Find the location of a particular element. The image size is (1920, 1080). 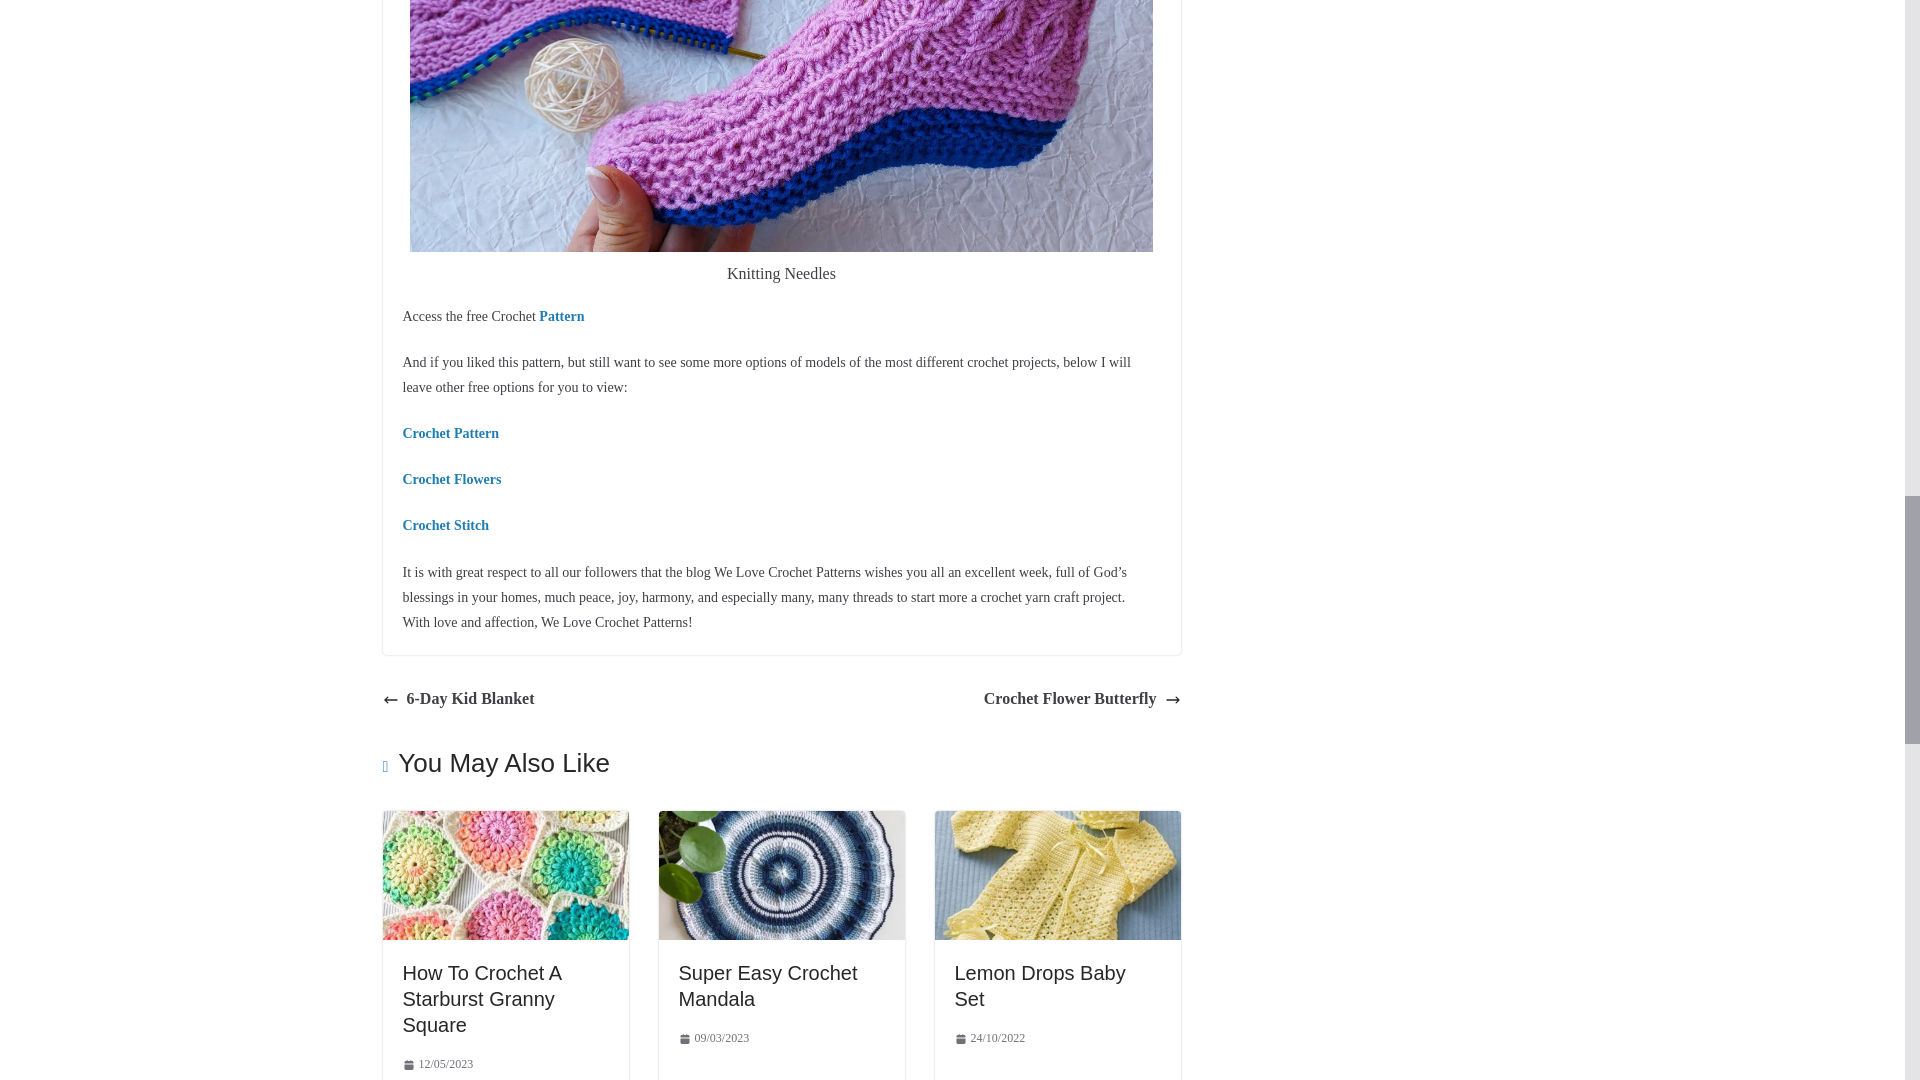

Crochet Stitch  is located at coordinates (446, 526).